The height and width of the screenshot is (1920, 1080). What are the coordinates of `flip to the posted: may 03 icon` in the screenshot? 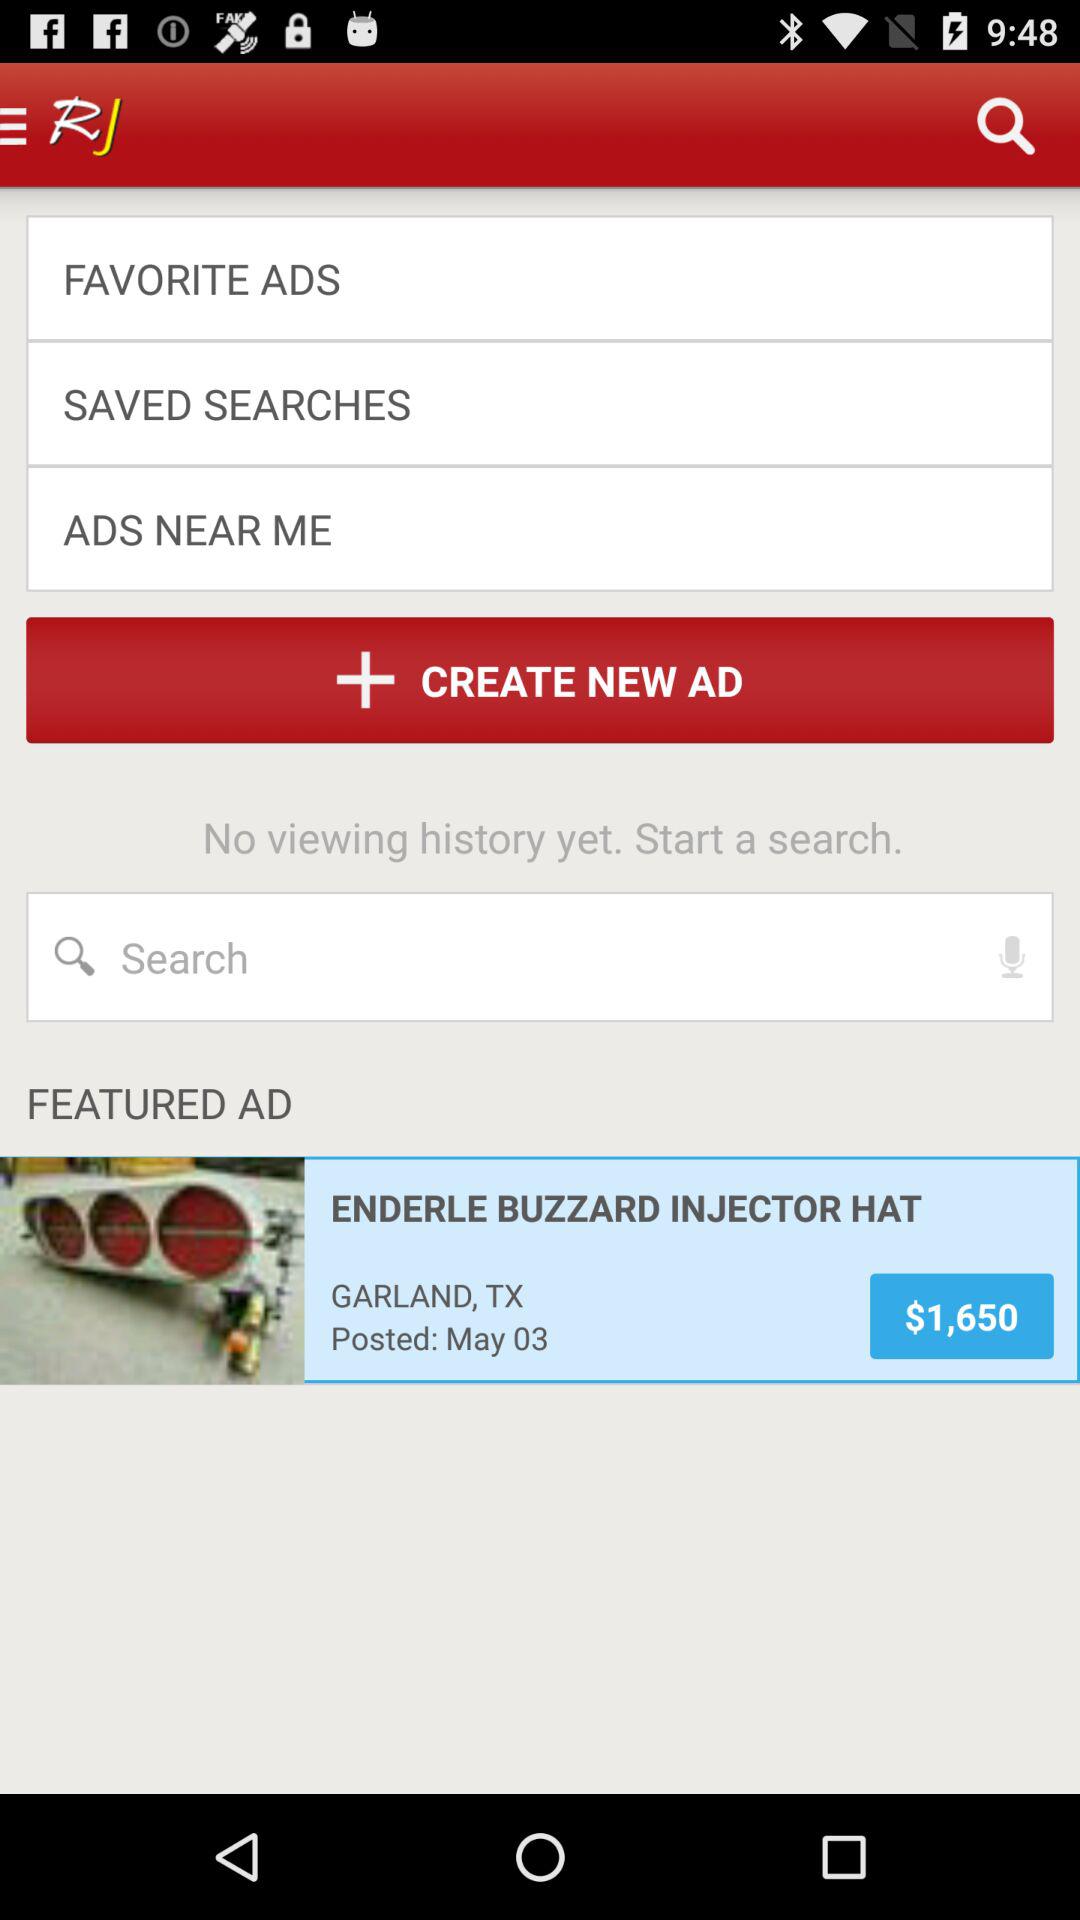 It's located at (586, 1337).